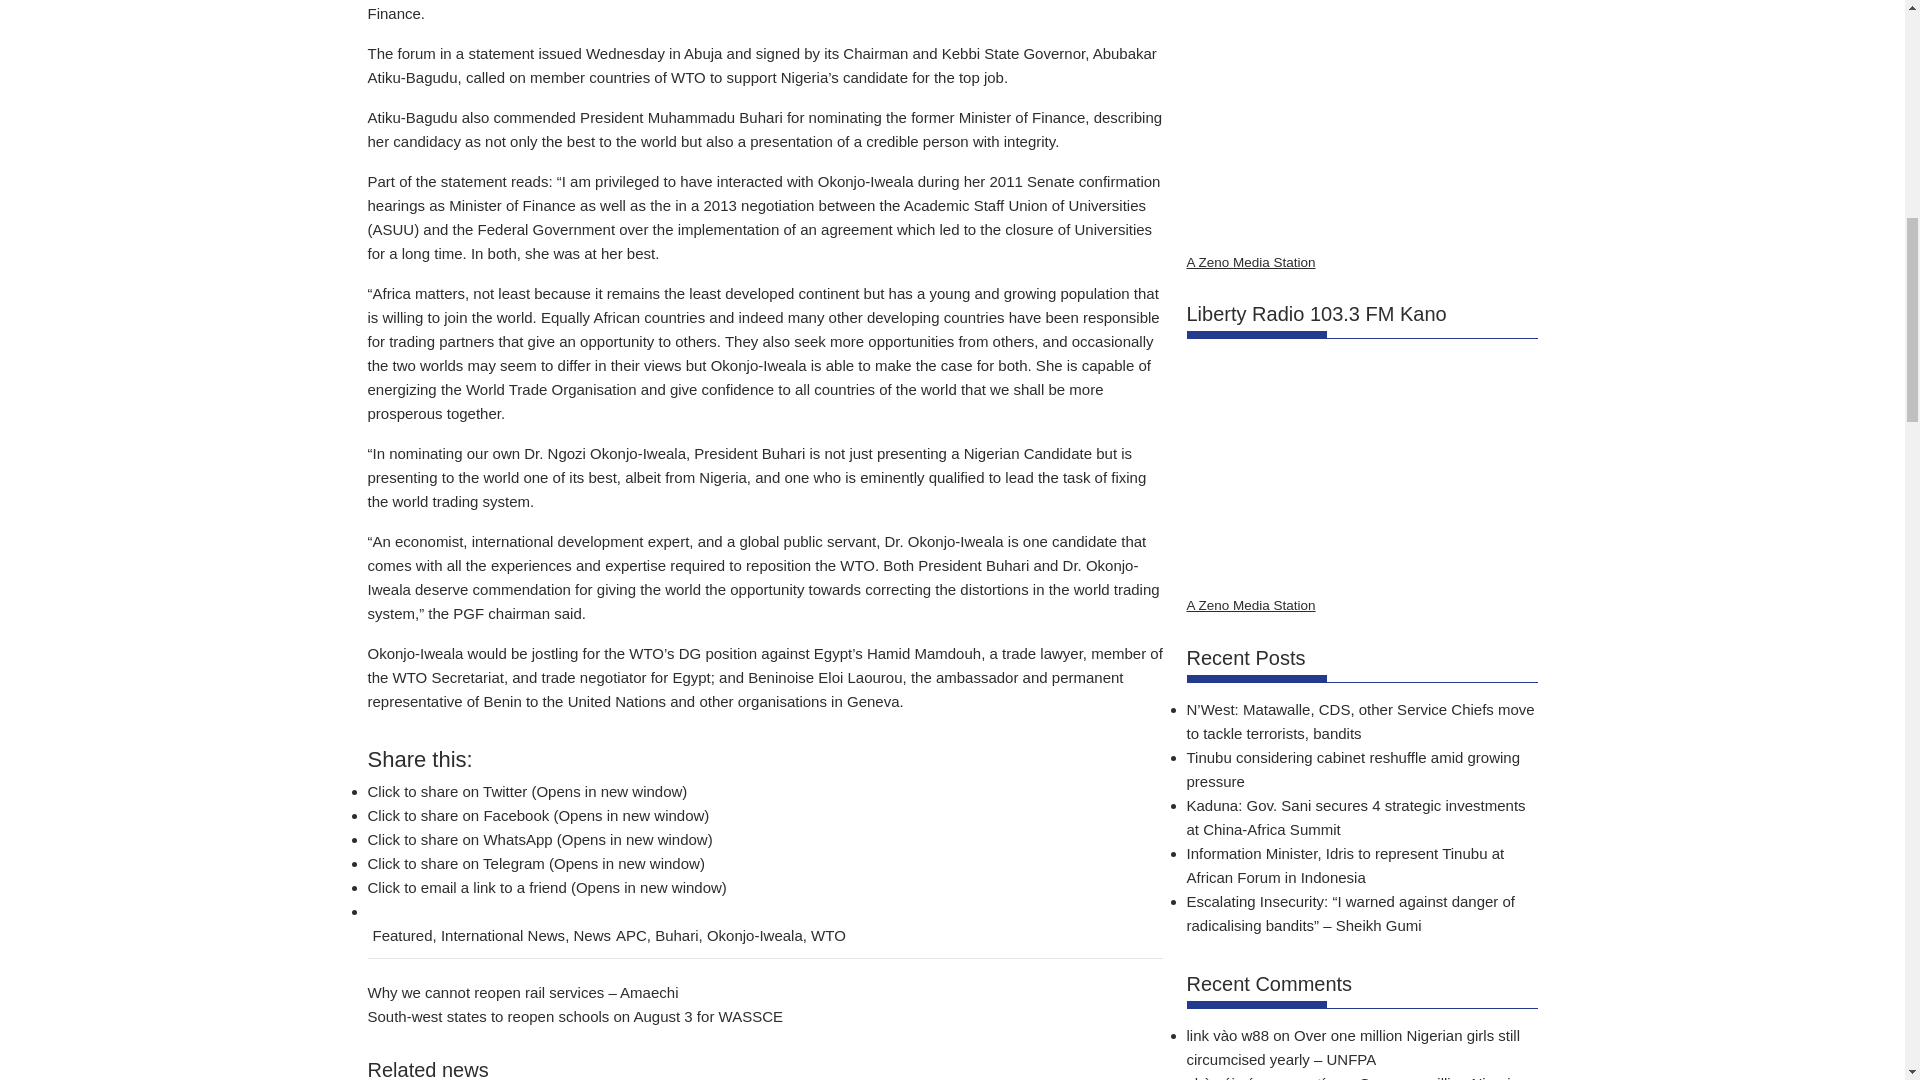 This screenshot has width=1920, height=1080. Describe the element at coordinates (502, 934) in the screenshot. I see `International News` at that location.